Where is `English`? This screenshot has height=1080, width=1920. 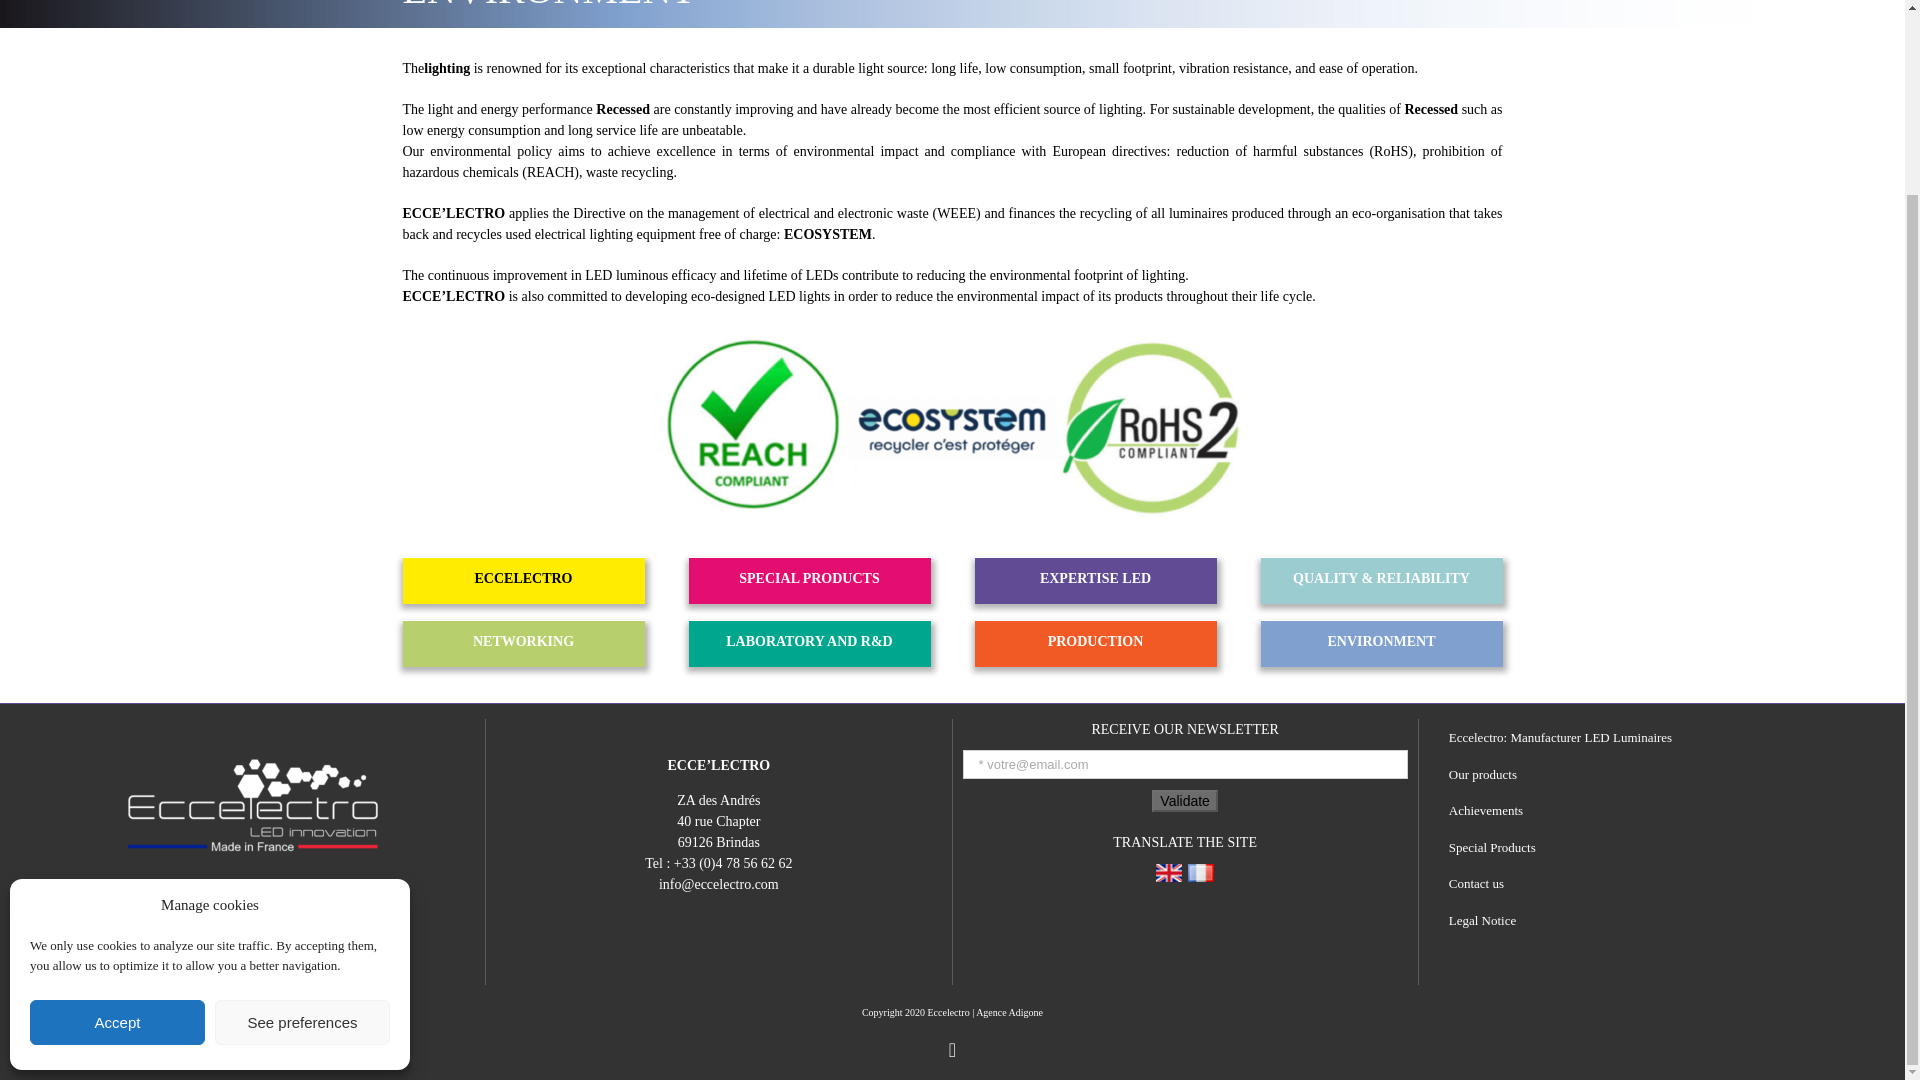 English is located at coordinates (1168, 872).